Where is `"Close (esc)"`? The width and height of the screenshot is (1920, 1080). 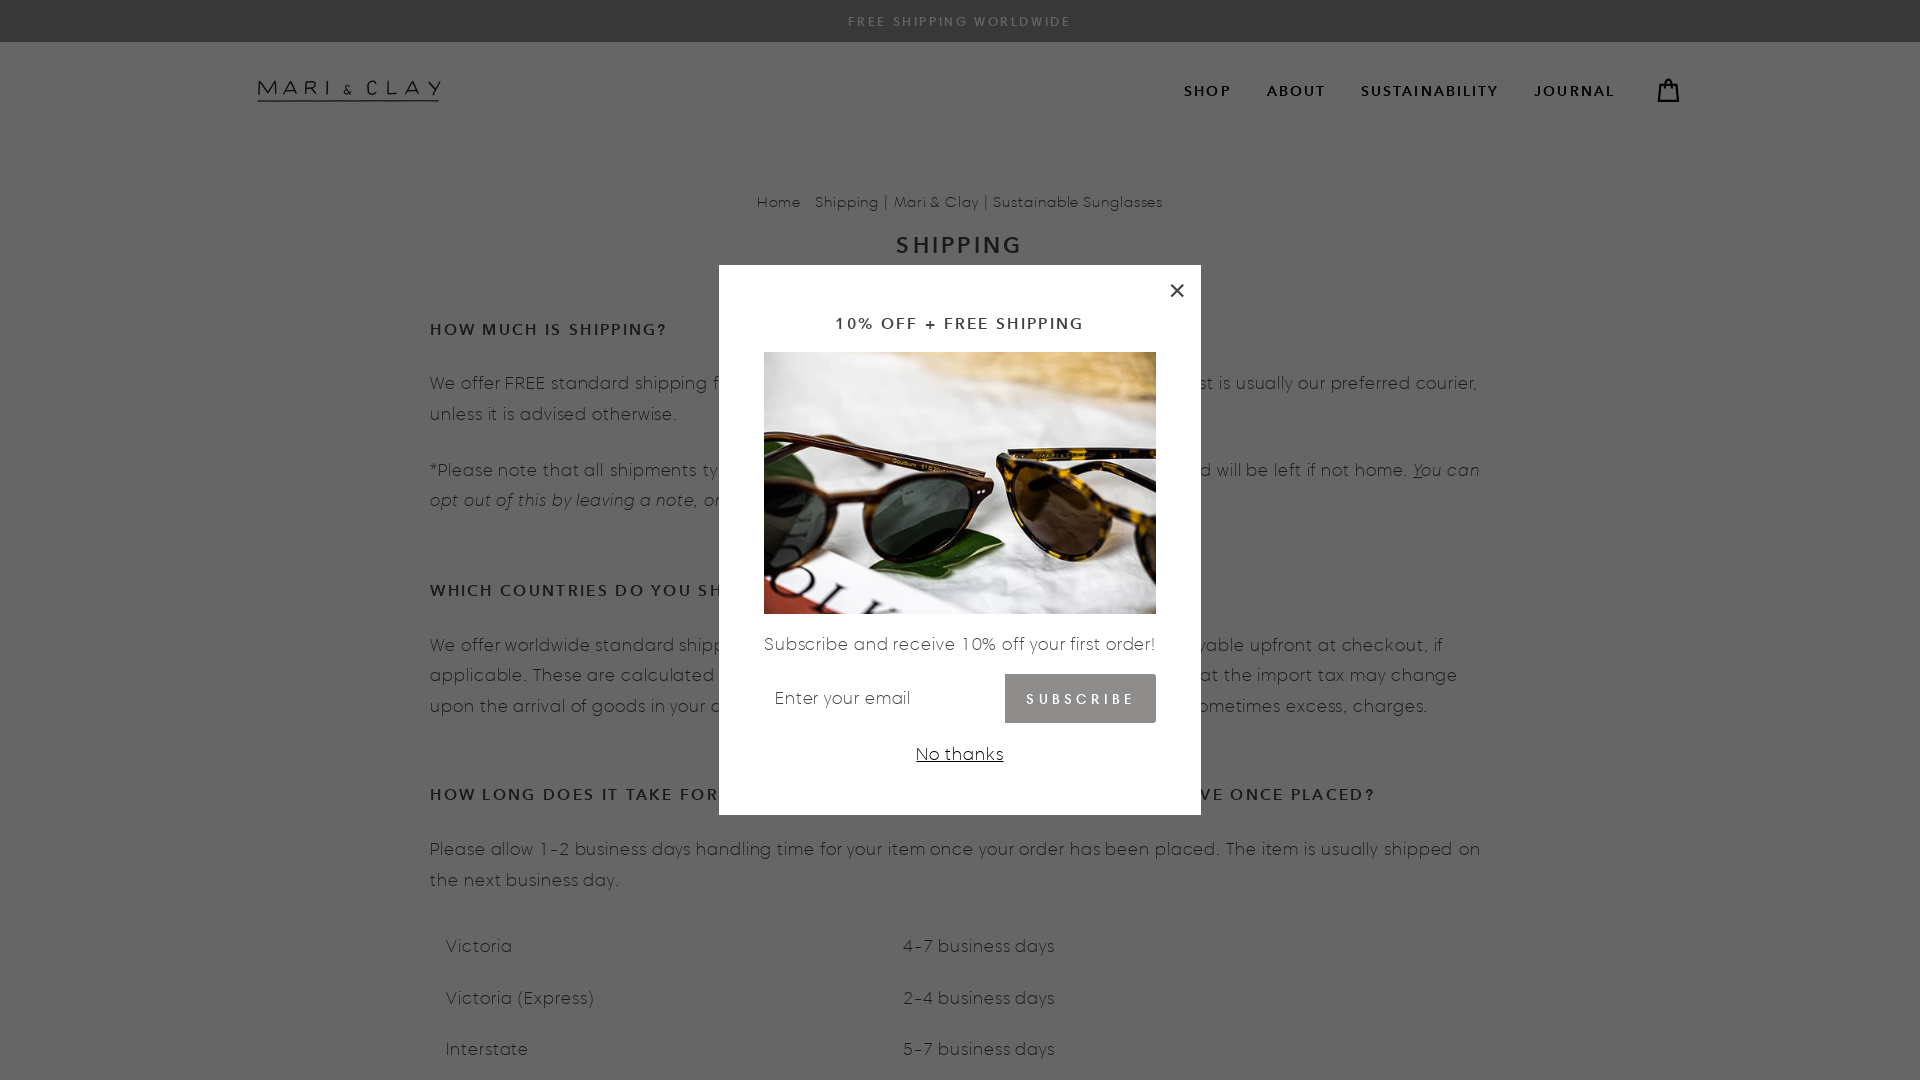
"Close (esc)" is located at coordinates (1177, 290).